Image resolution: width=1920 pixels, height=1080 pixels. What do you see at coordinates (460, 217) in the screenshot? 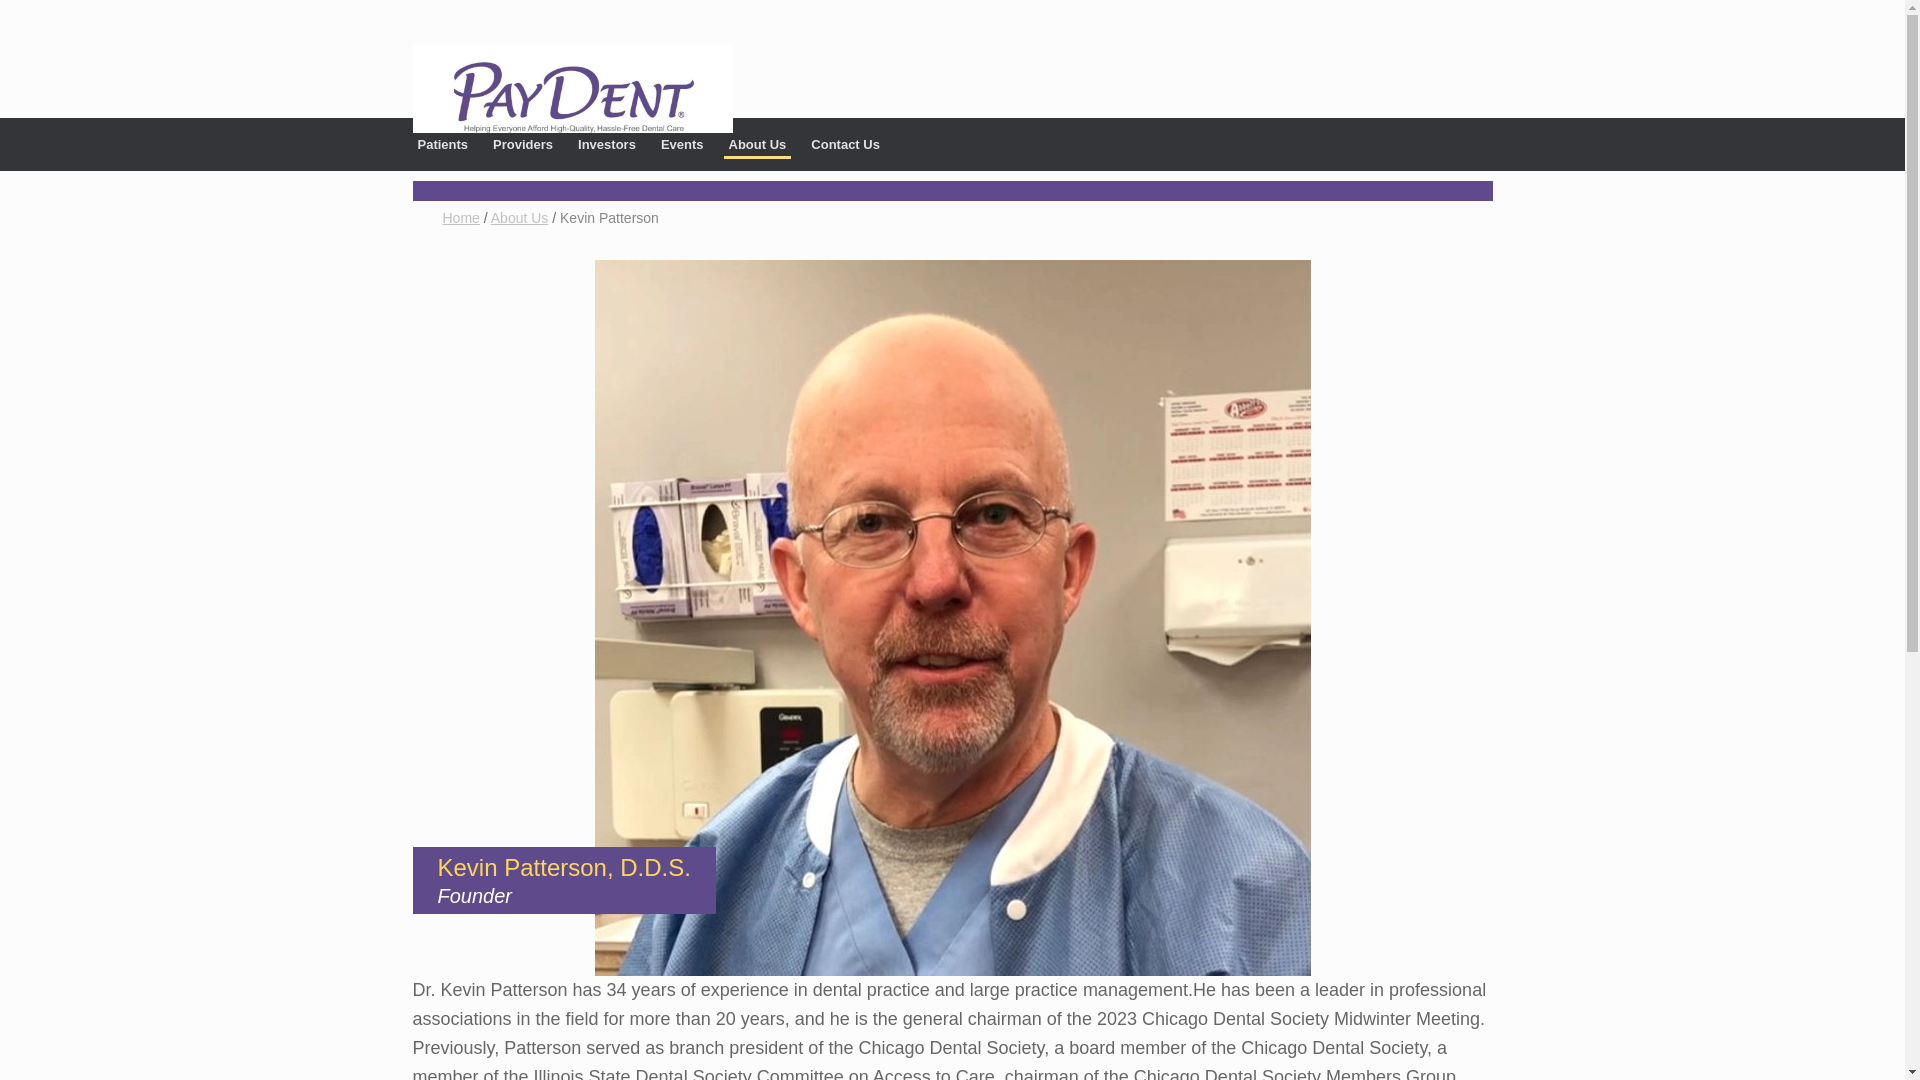
I see `Home` at bounding box center [460, 217].